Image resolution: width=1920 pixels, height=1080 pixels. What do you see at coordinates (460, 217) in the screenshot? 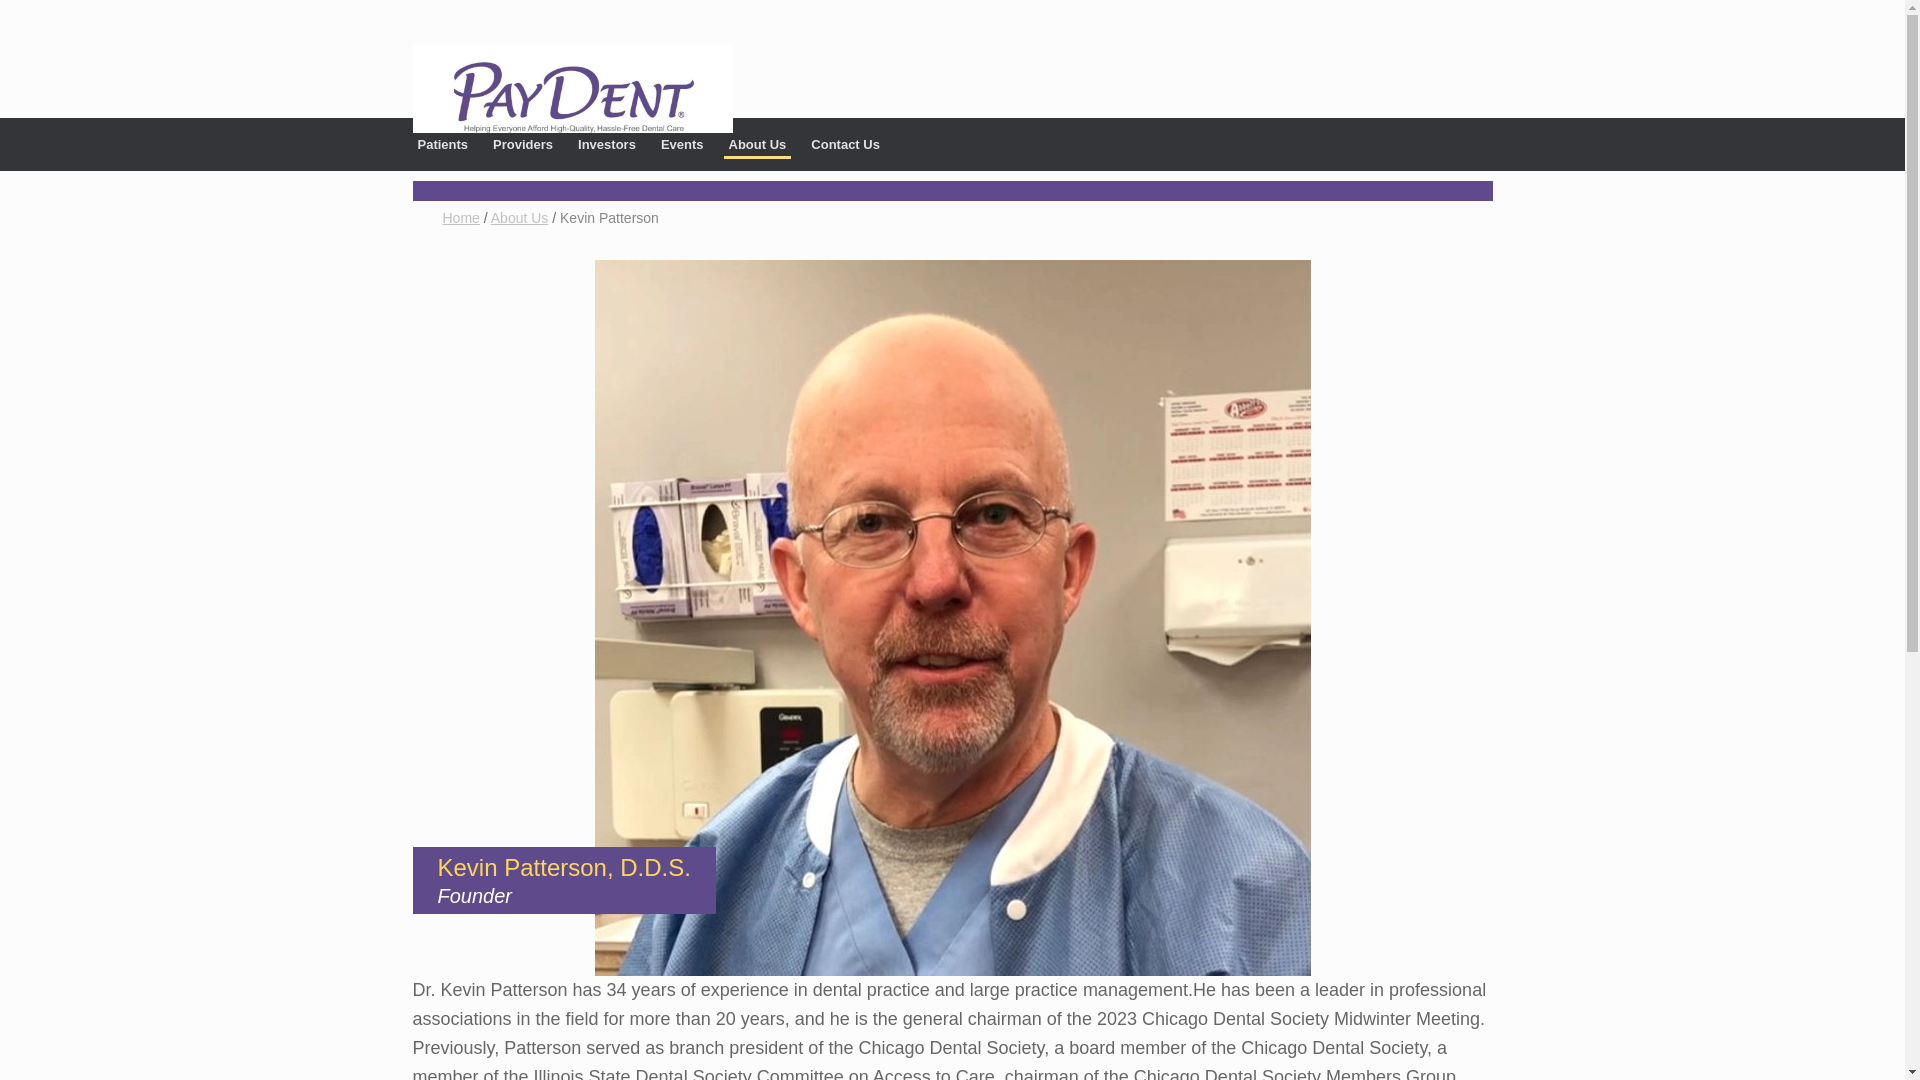
I see `Home` at bounding box center [460, 217].